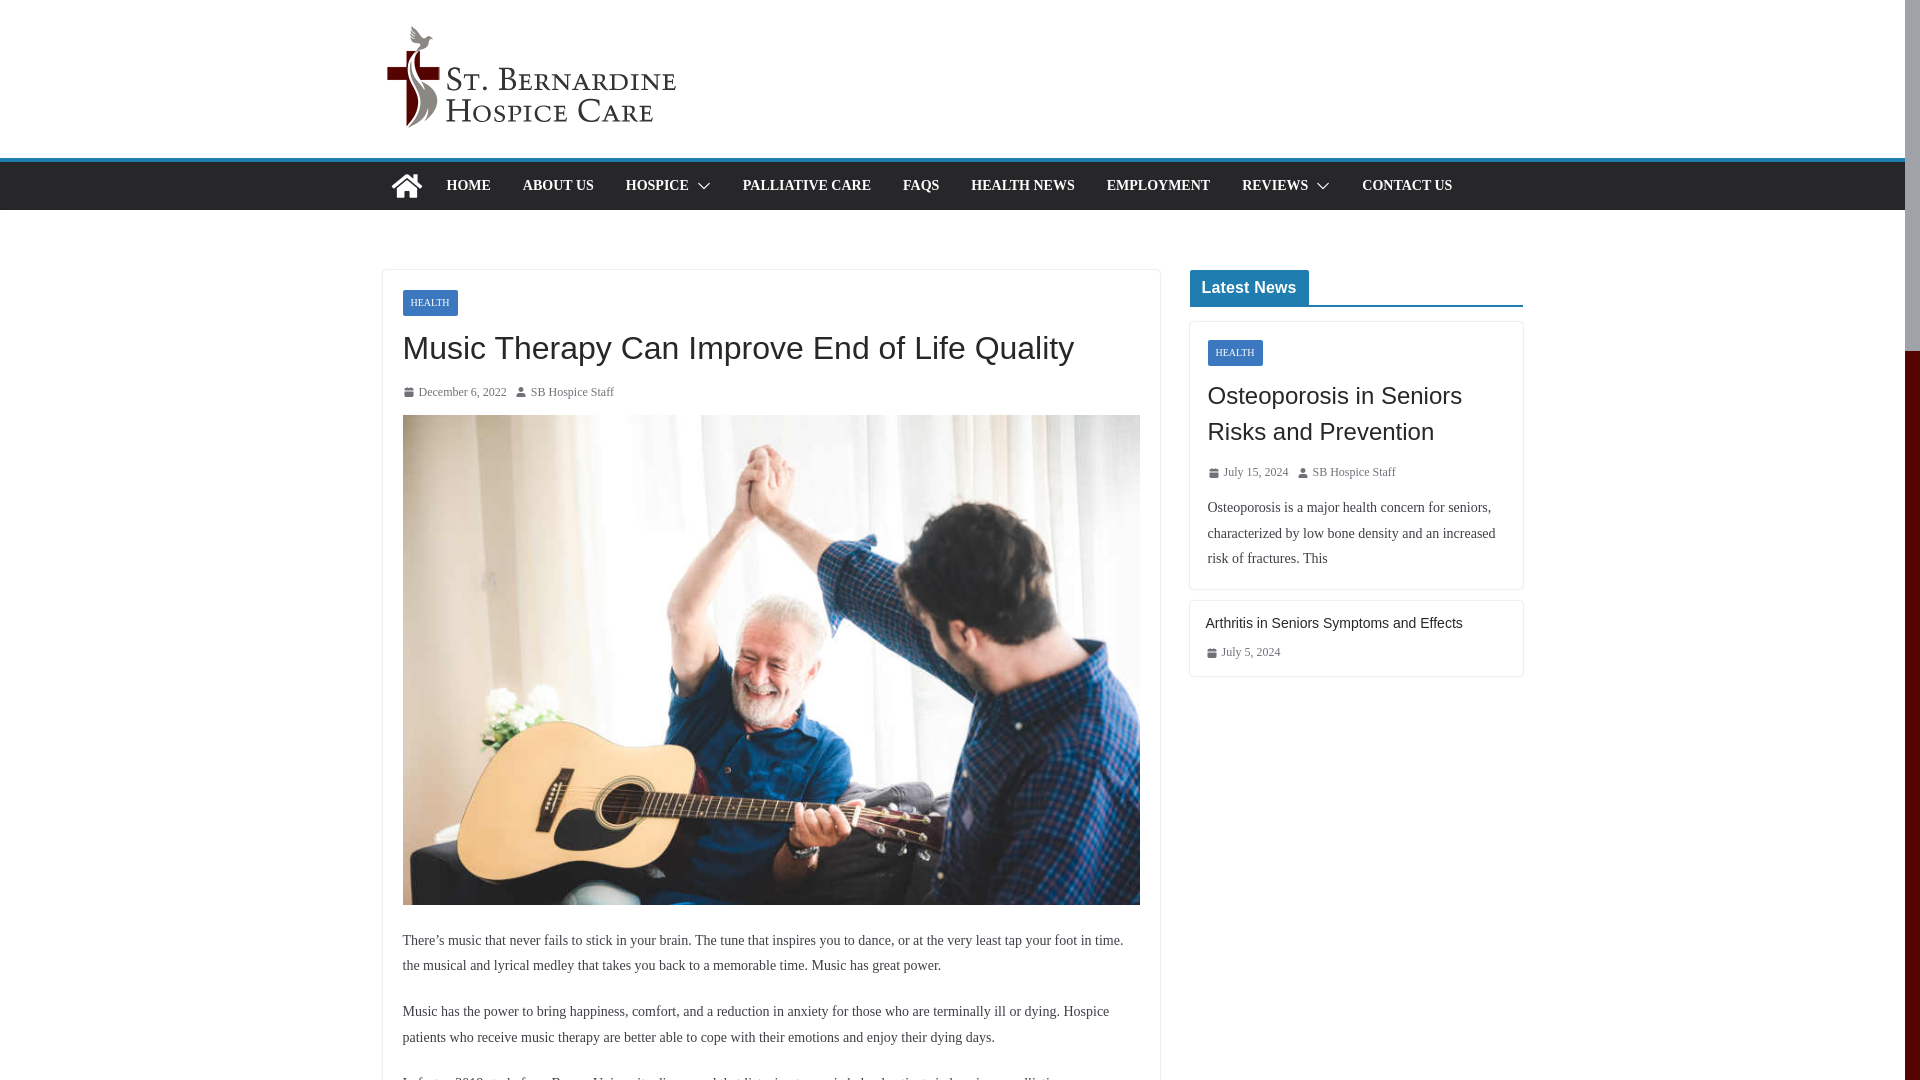  What do you see at coordinates (454, 392) in the screenshot?
I see `December 6, 2022` at bounding box center [454, 392].